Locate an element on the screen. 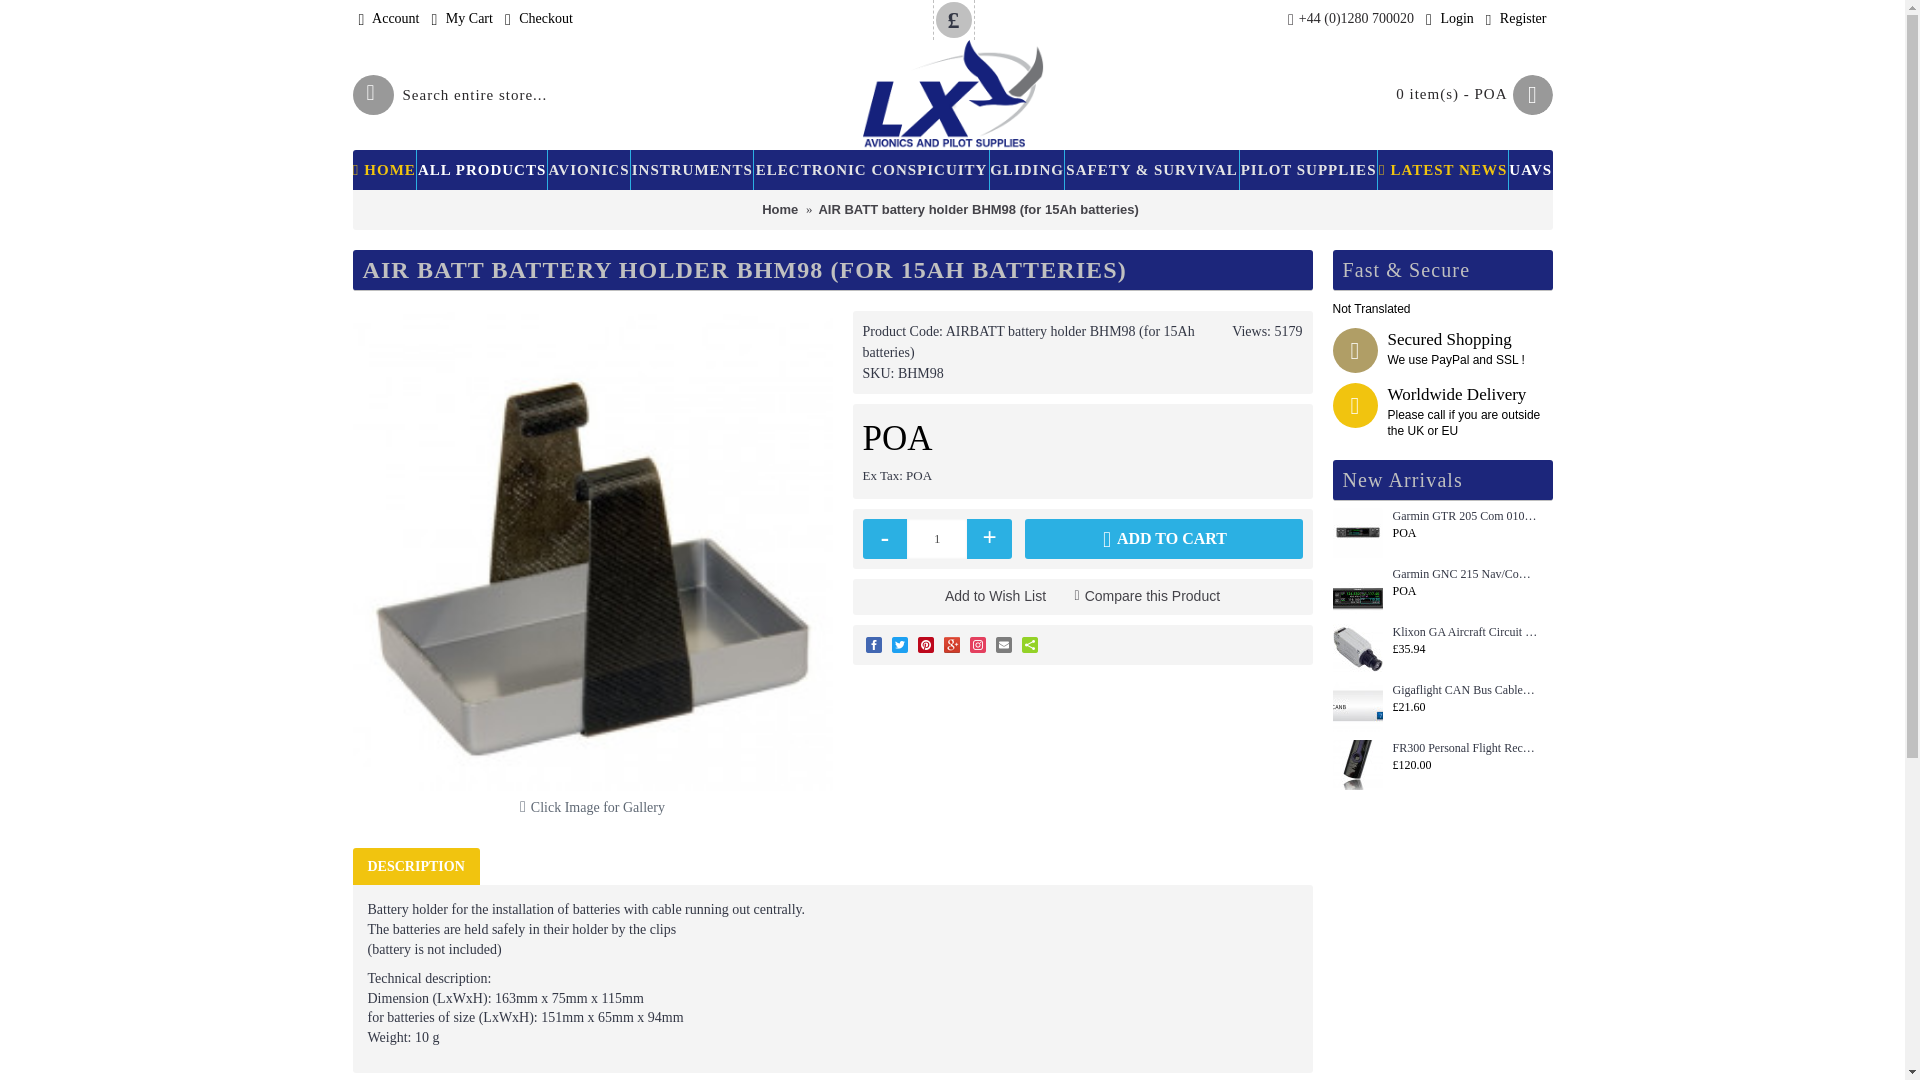 The height and width of the screenshot is (1080, 1920). 1 is located at coordinates (936, 539).